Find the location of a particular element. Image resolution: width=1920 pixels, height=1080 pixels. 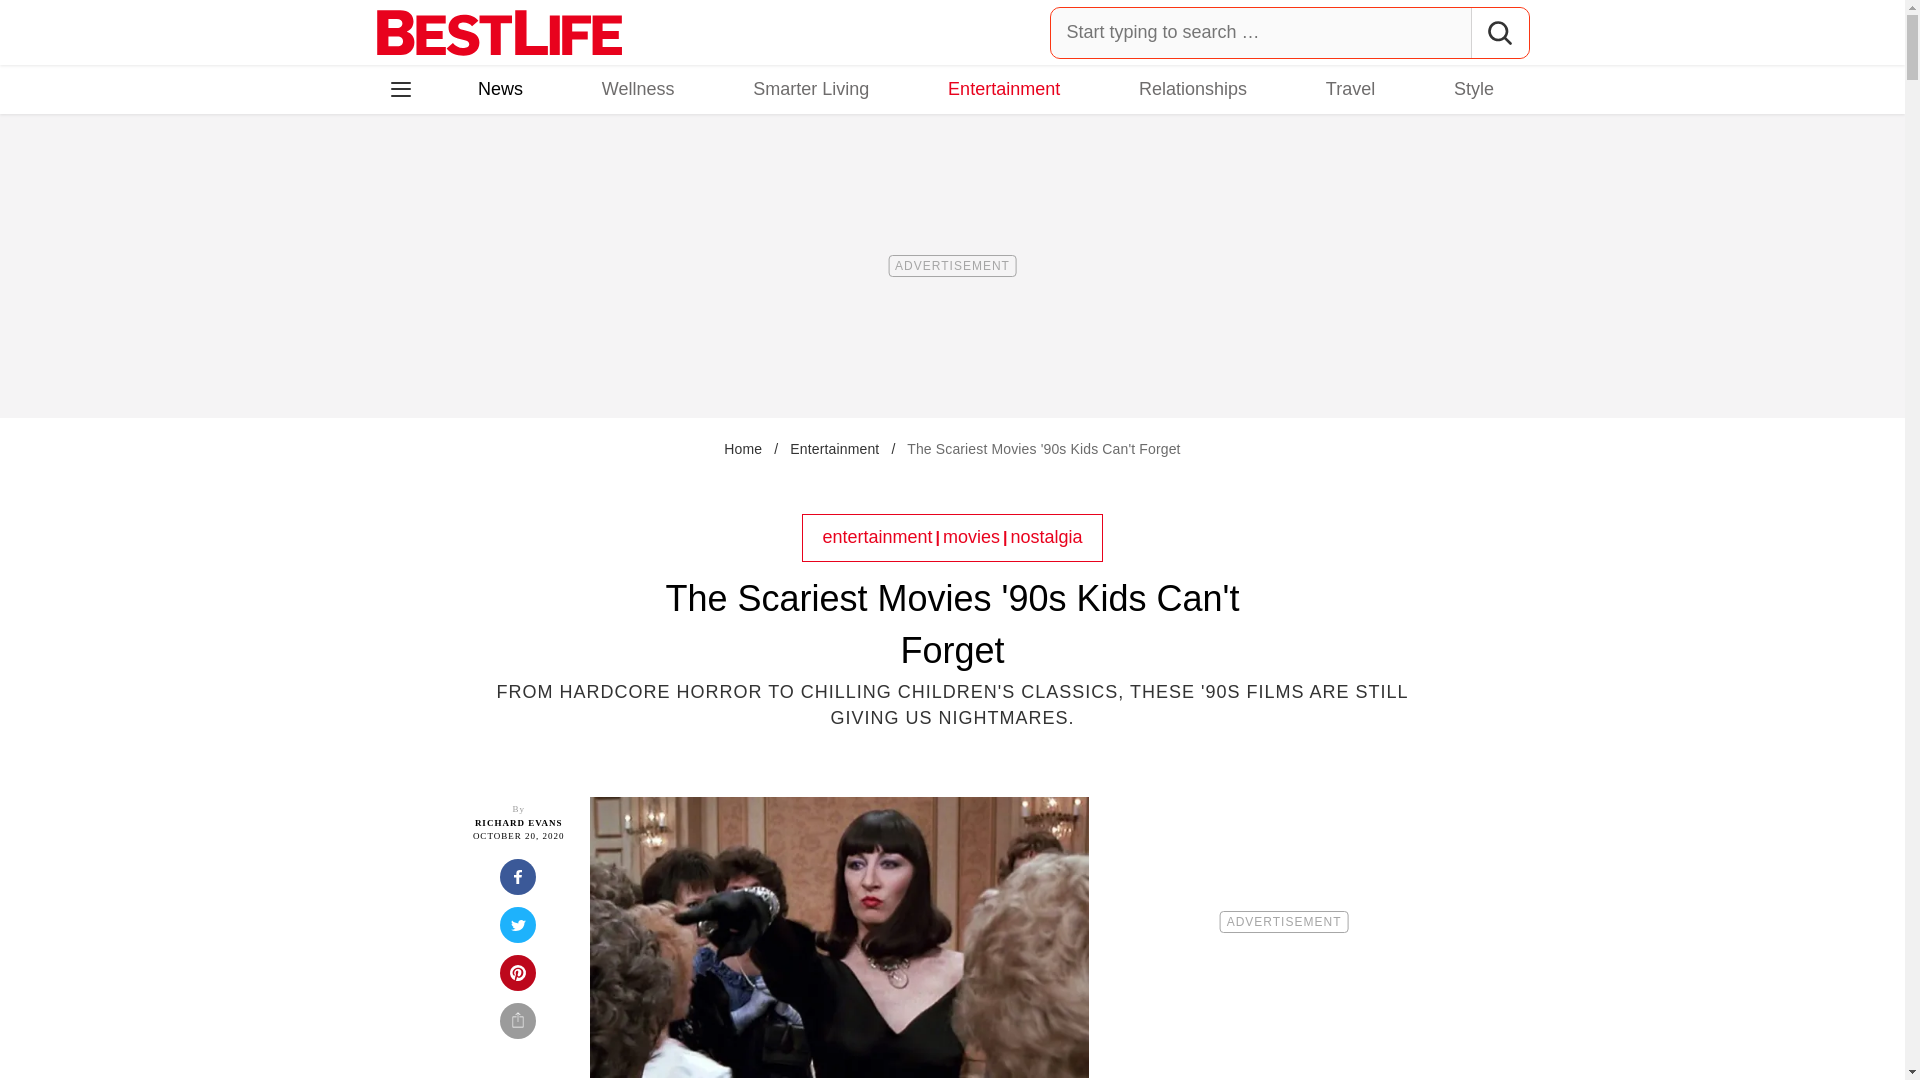

Style is located at coordinates (1473, 88).